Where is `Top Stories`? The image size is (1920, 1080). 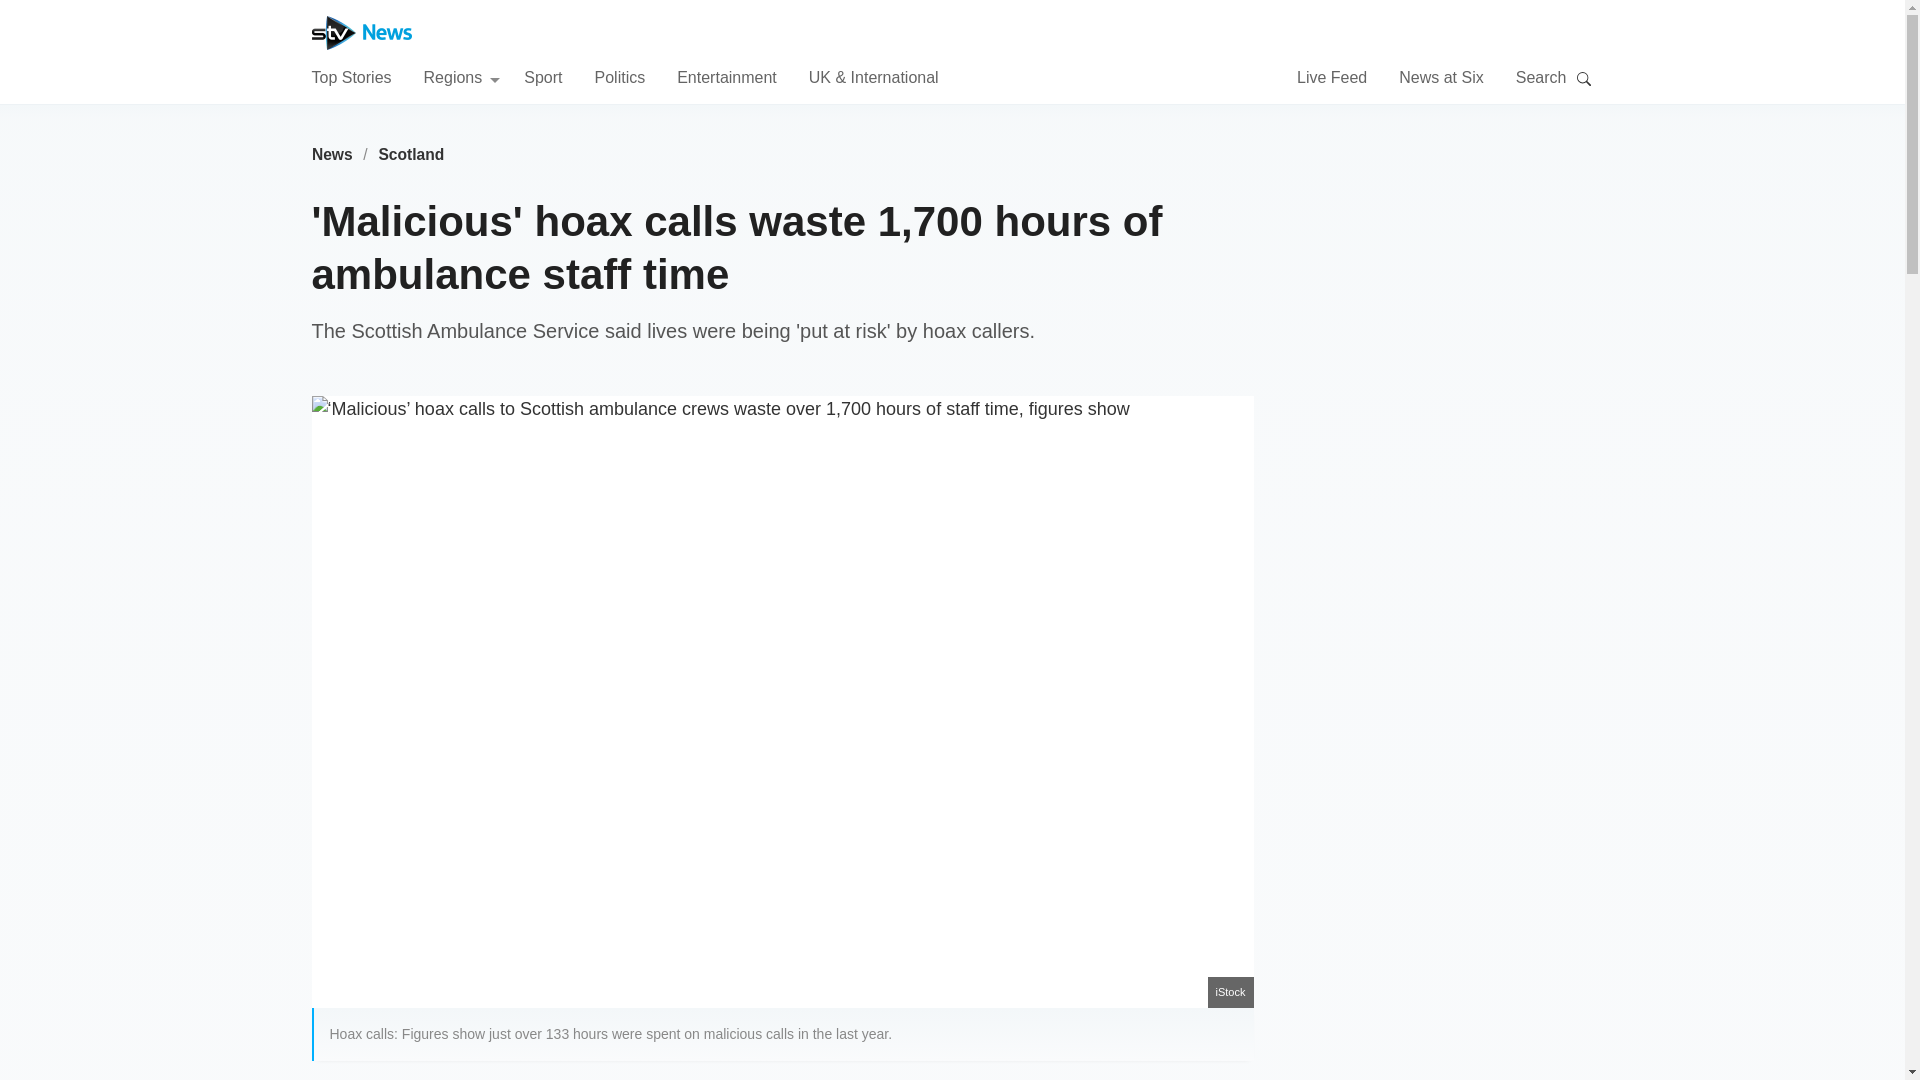
Top Stories is located at coordinates (351, 76).